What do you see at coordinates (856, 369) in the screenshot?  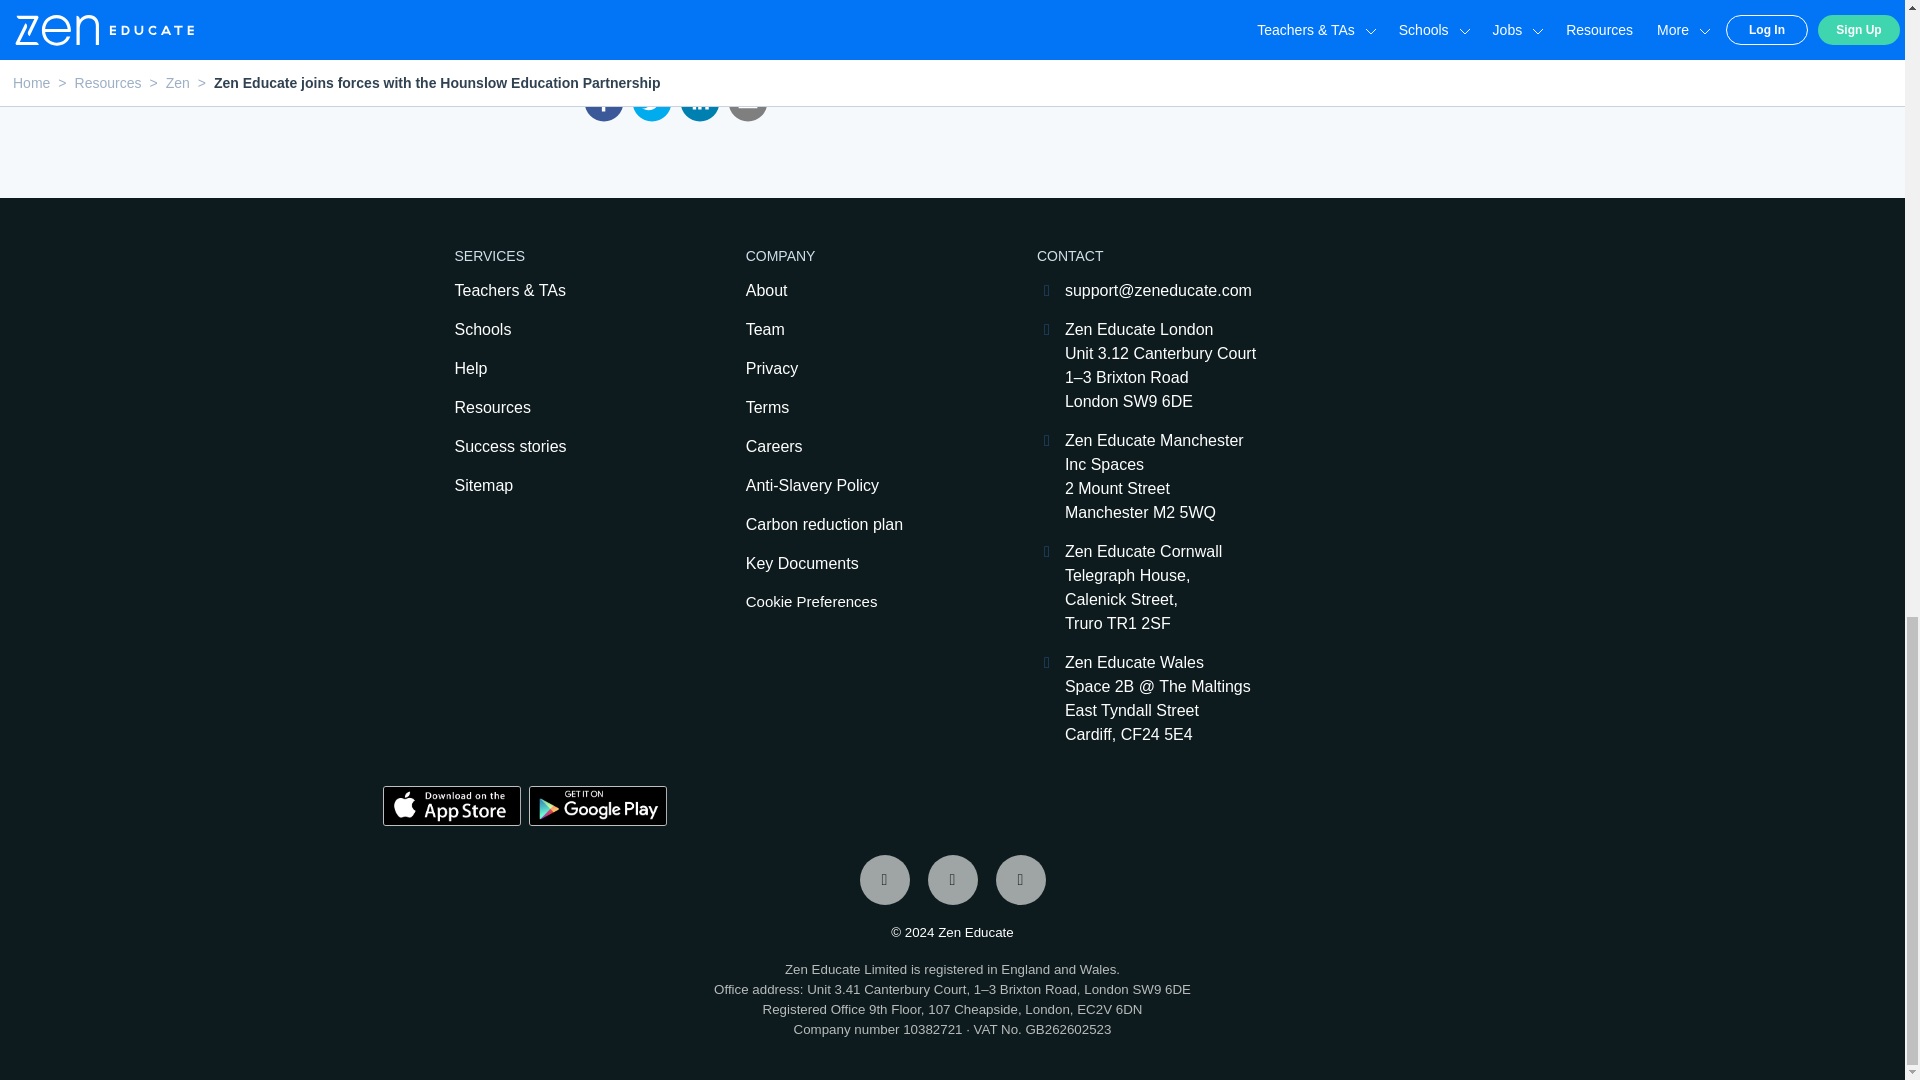 I see `Privacy` at bounding box center [856, 369].